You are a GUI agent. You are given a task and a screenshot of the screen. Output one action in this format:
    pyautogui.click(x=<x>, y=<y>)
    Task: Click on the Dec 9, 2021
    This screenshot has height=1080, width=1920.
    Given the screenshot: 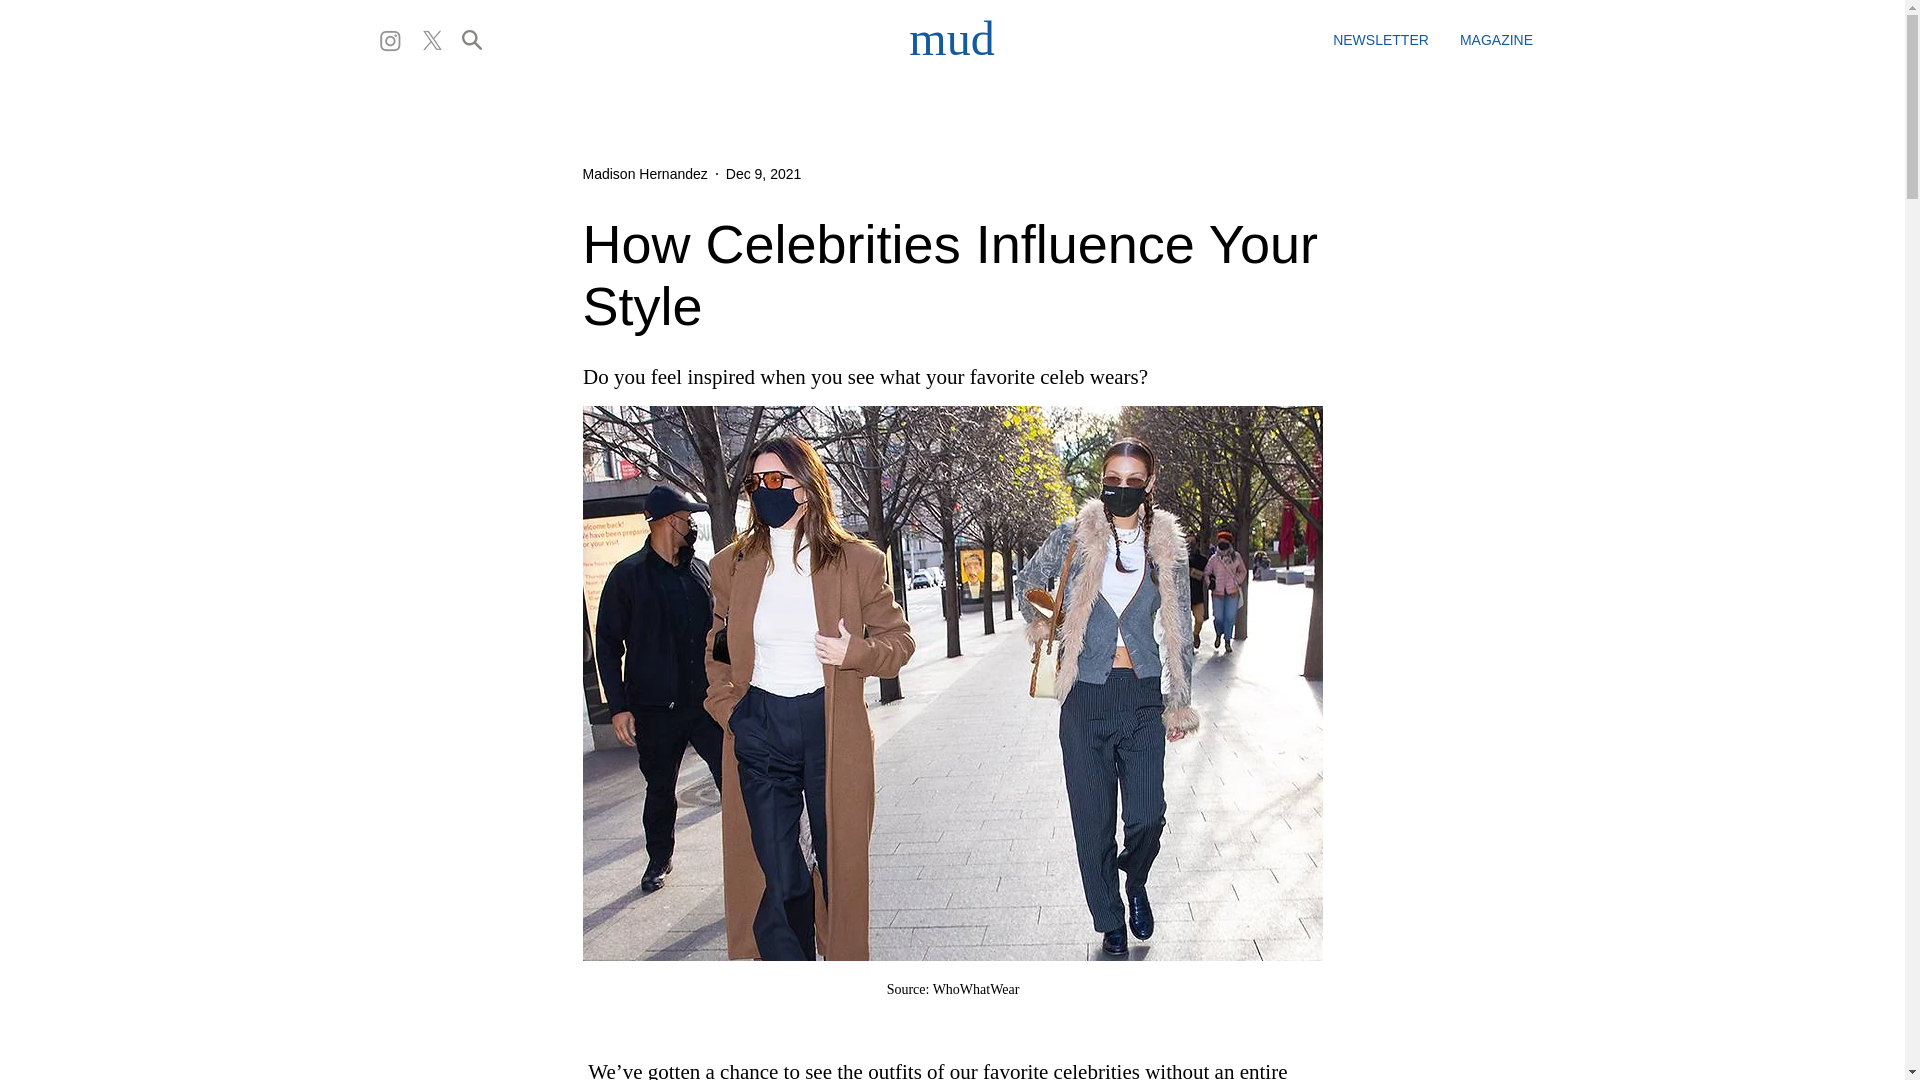 What is the action you would take?
    pyautogui.click(x=764, y=174)
    